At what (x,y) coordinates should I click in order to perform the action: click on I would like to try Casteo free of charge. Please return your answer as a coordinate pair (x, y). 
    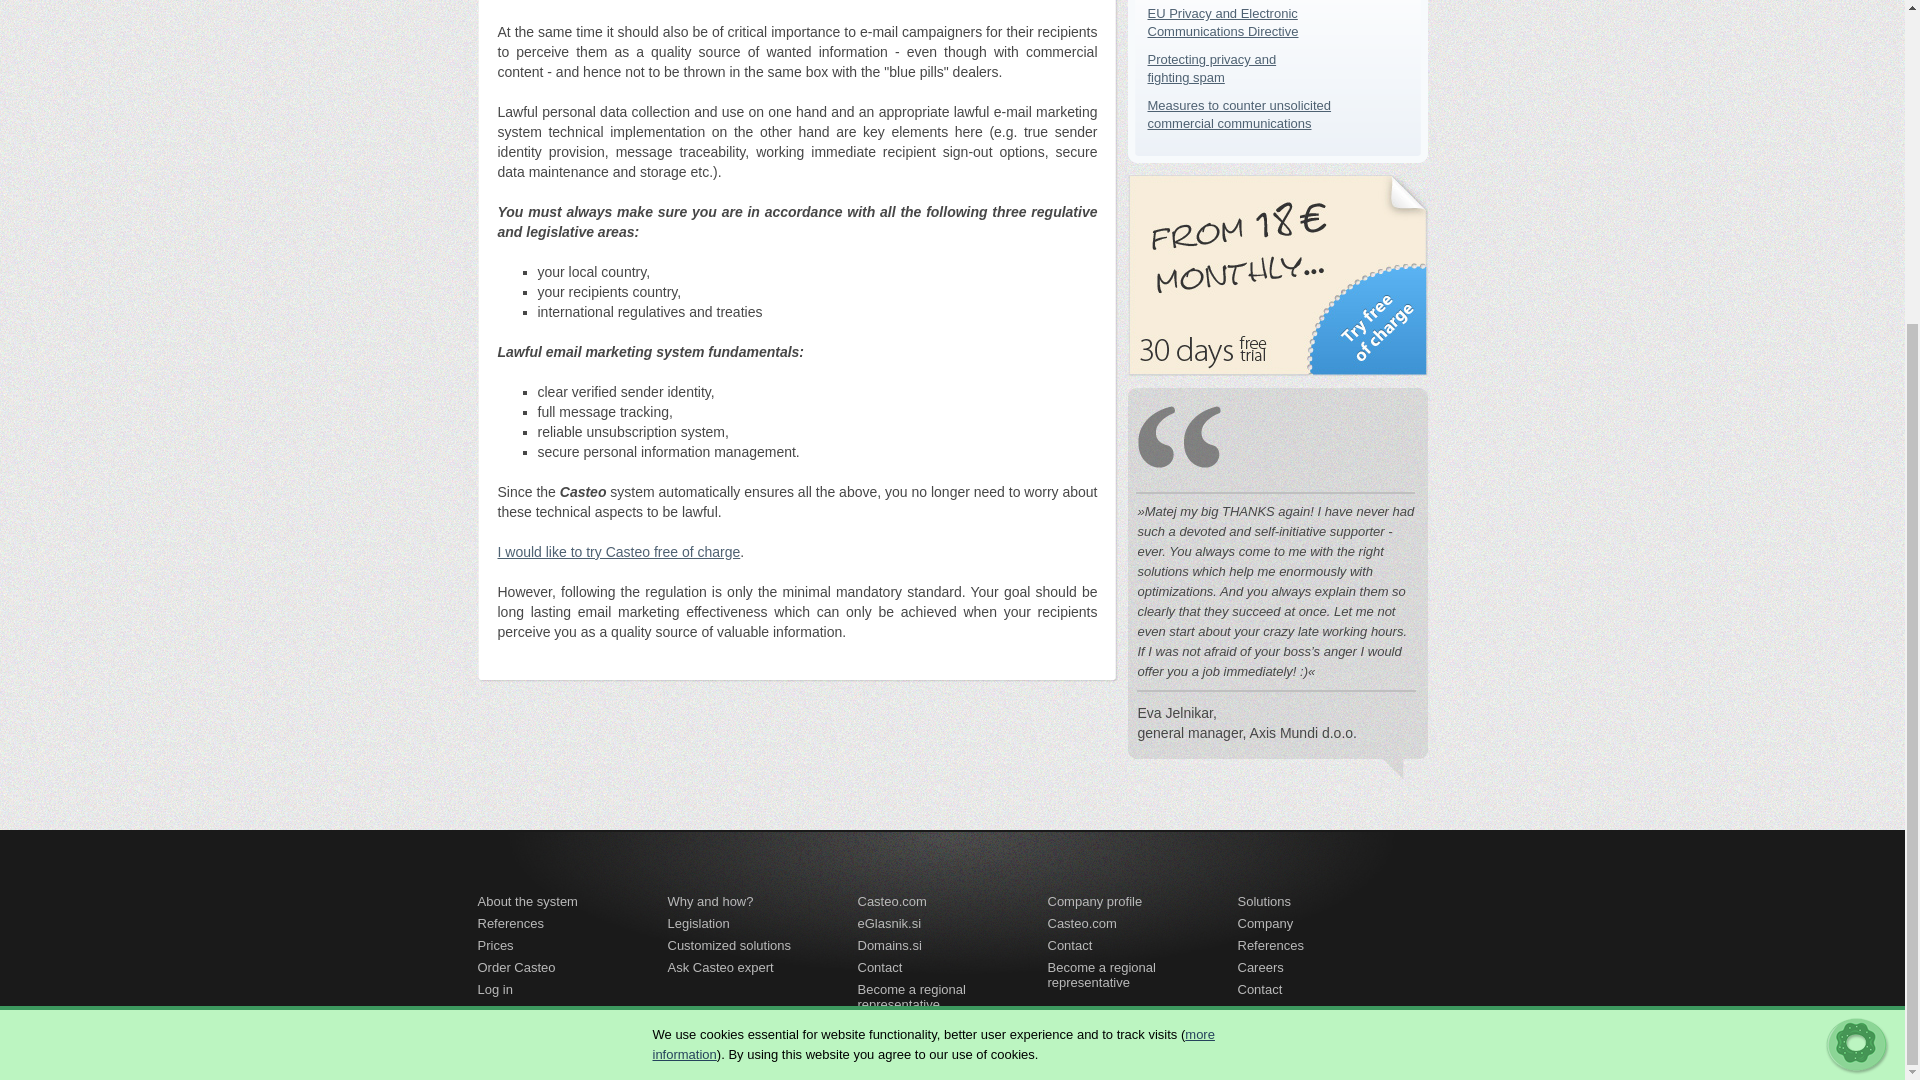
    Looking at the image, I should click on (619, 552).